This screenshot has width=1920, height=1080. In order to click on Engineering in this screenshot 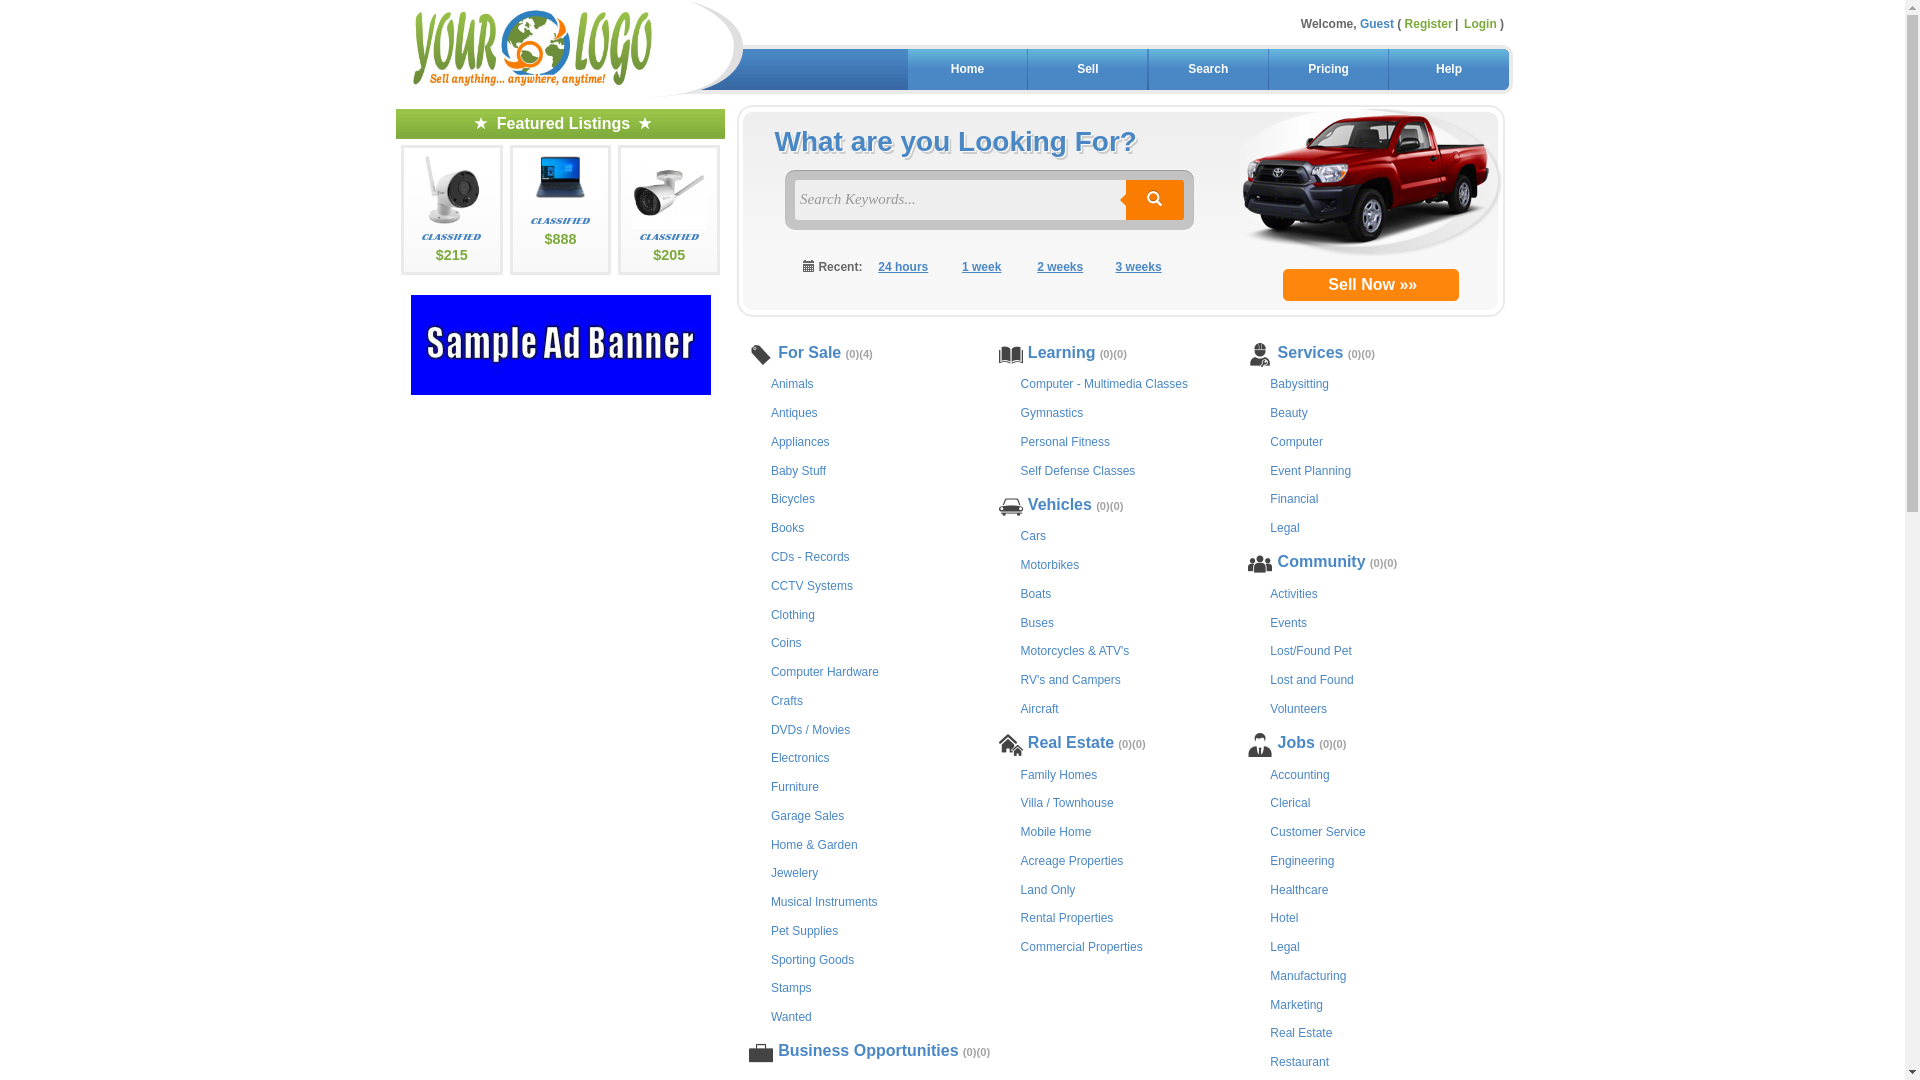, I will do `click(1302, 860)`.